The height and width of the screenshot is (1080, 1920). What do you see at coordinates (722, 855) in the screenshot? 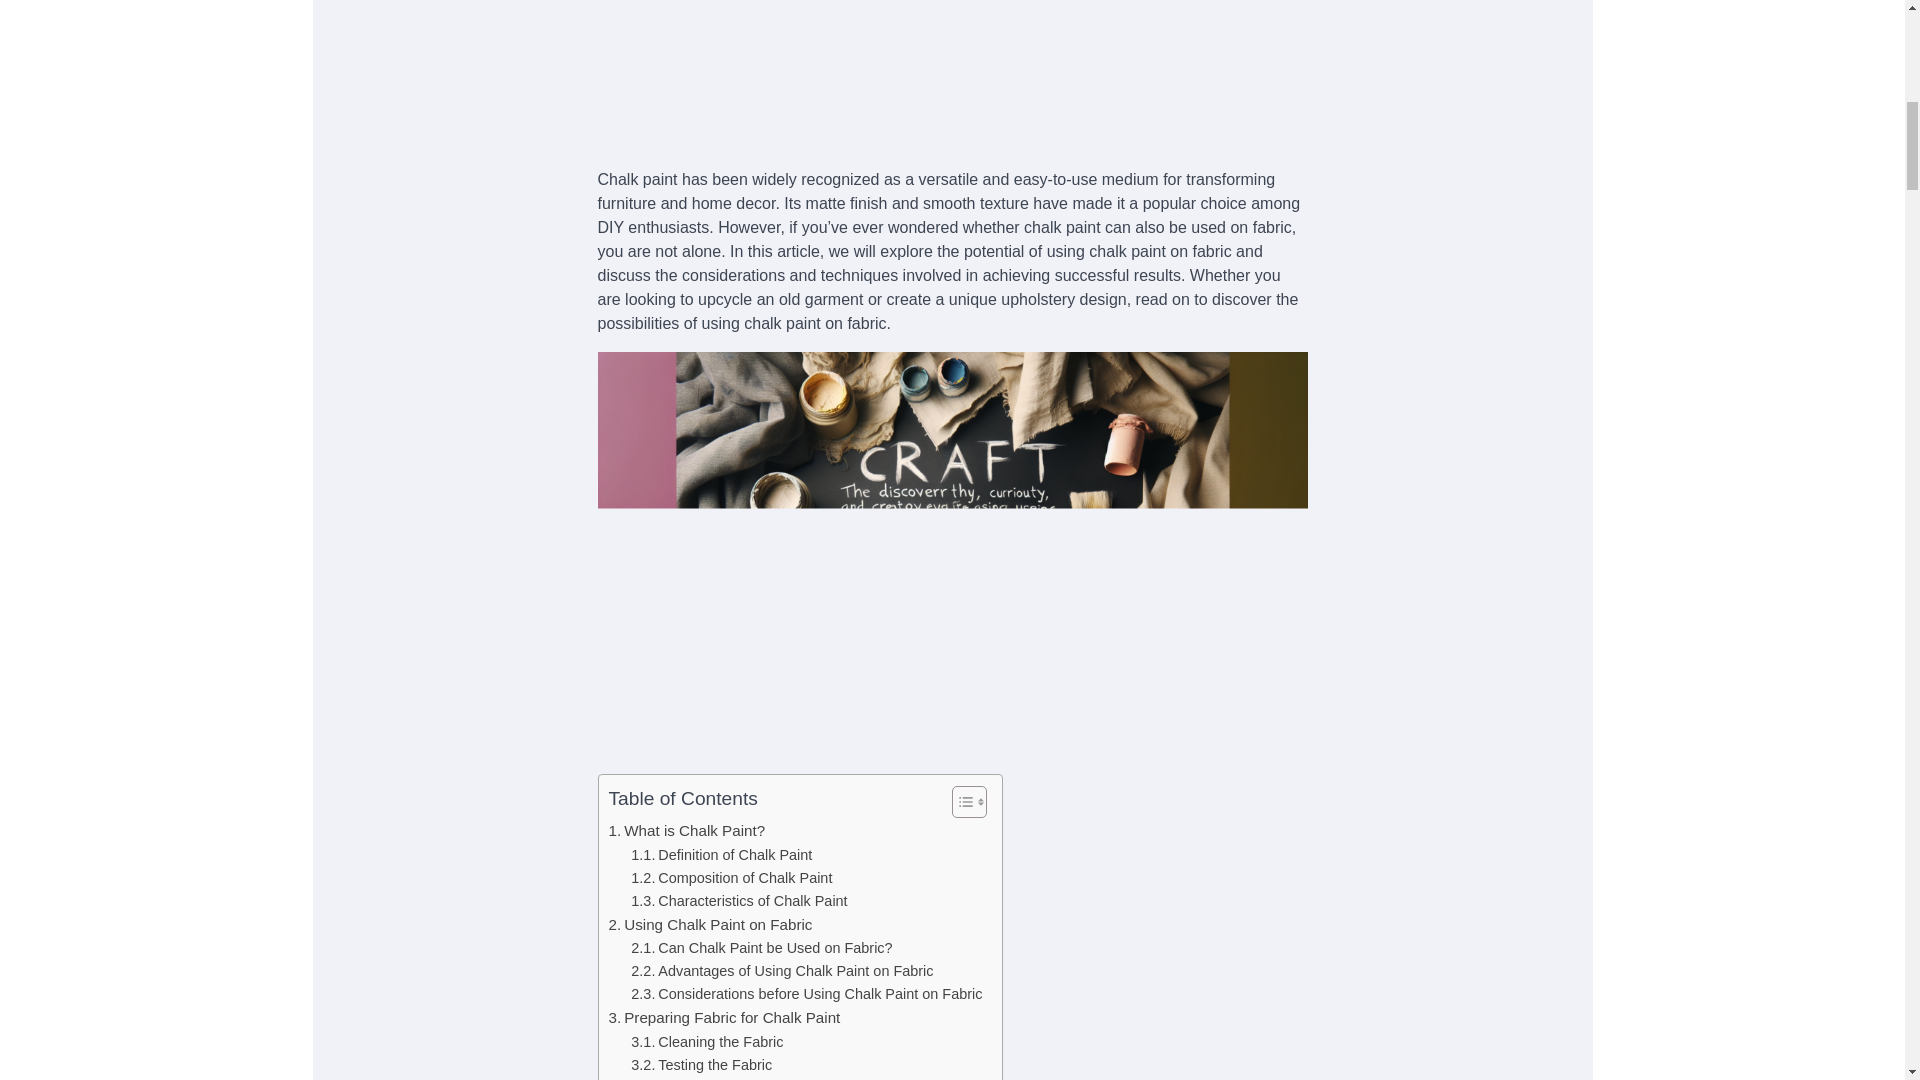
I see `Definition of Chalk Paint` at bounding box center [722, 855].